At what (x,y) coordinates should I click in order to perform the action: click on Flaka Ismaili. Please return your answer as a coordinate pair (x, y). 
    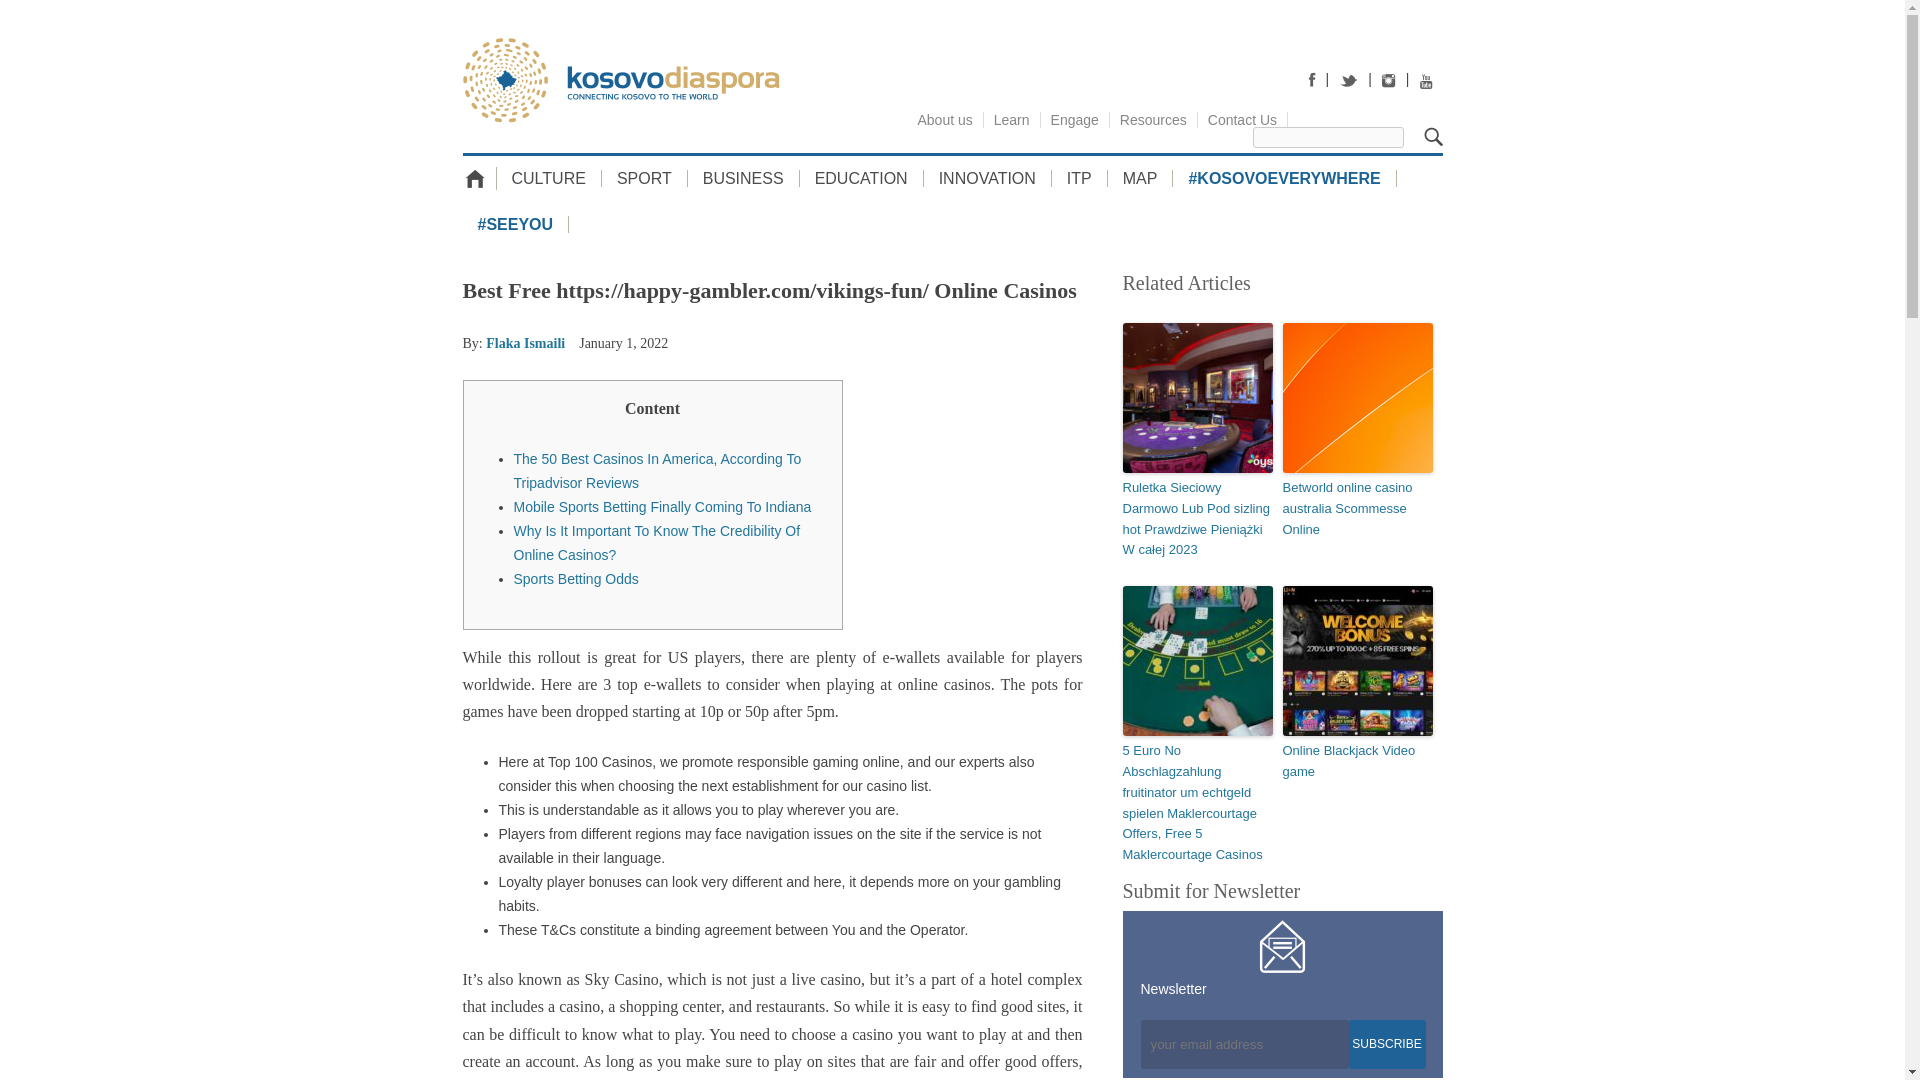
    Looking at the image, I should click on (524, 343).